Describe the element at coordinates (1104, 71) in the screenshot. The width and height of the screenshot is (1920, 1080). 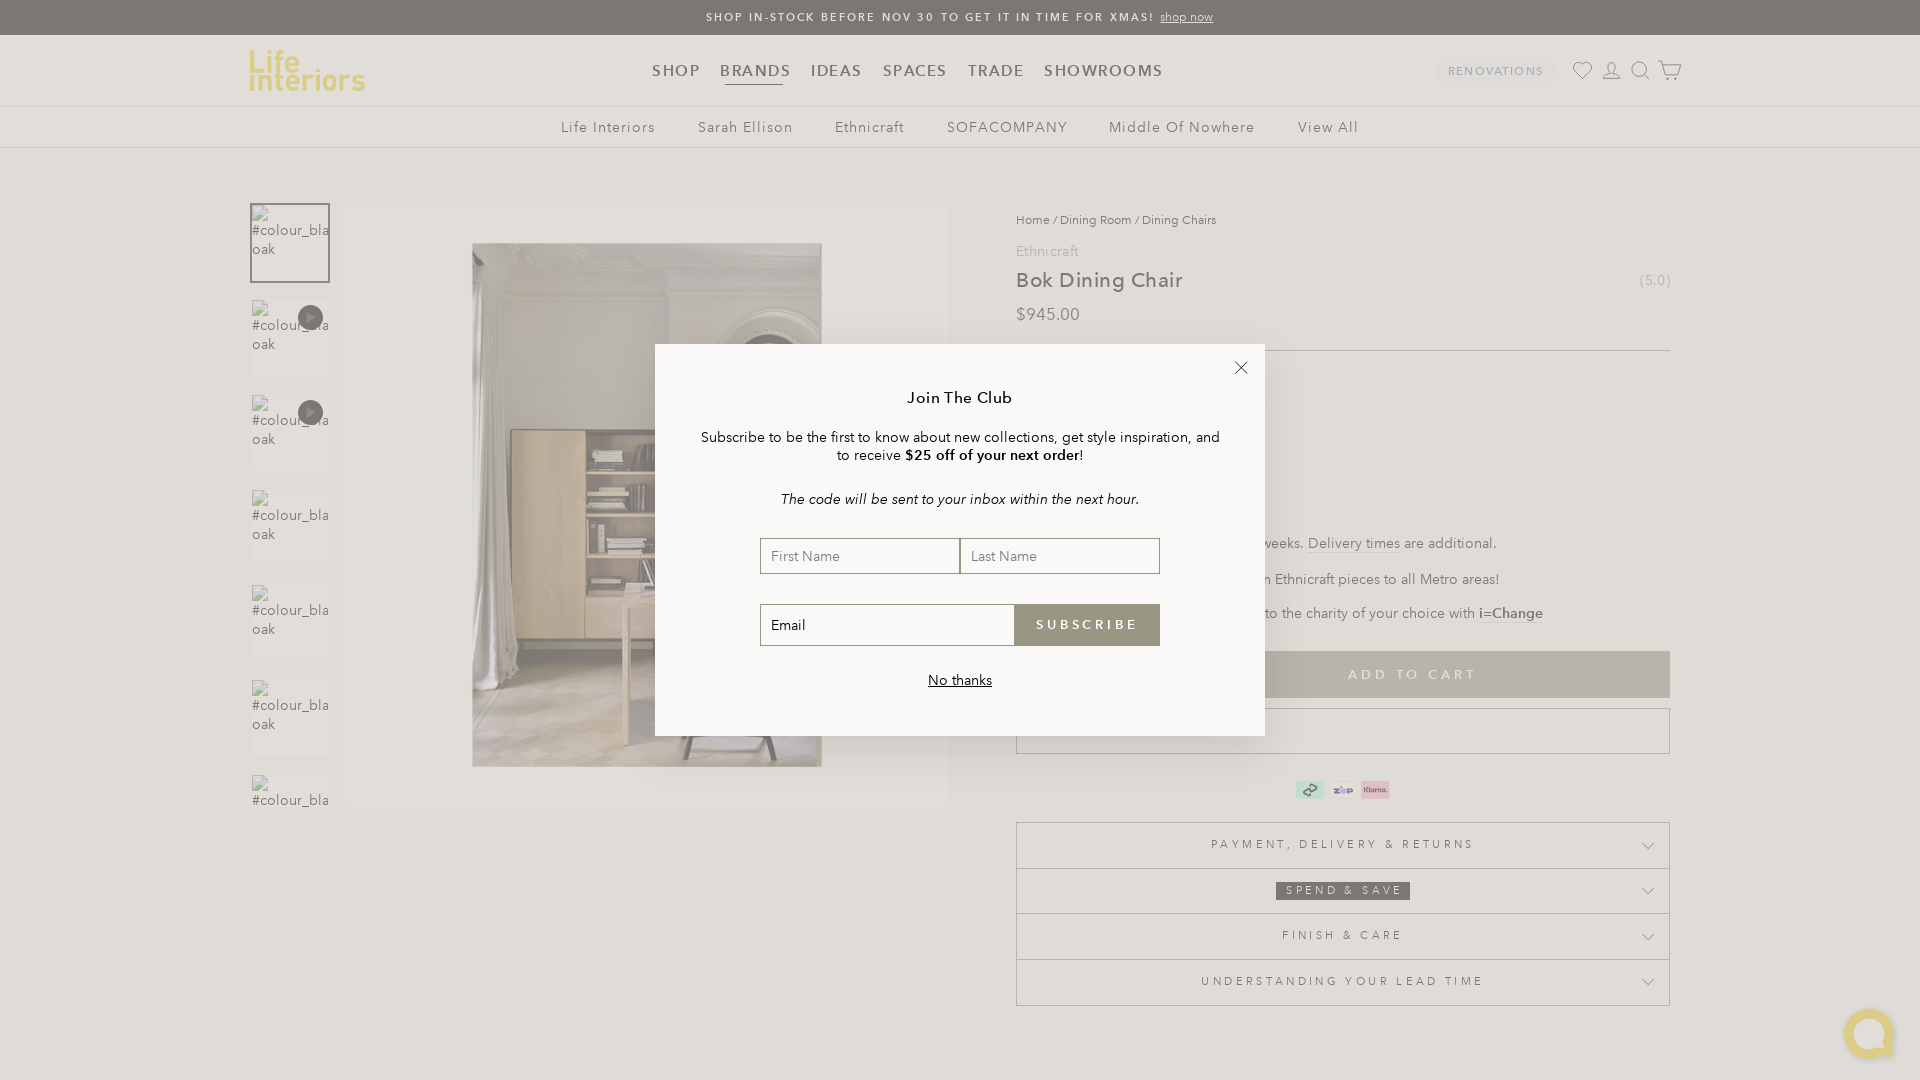
I see `SHOWROOMS` at that location.